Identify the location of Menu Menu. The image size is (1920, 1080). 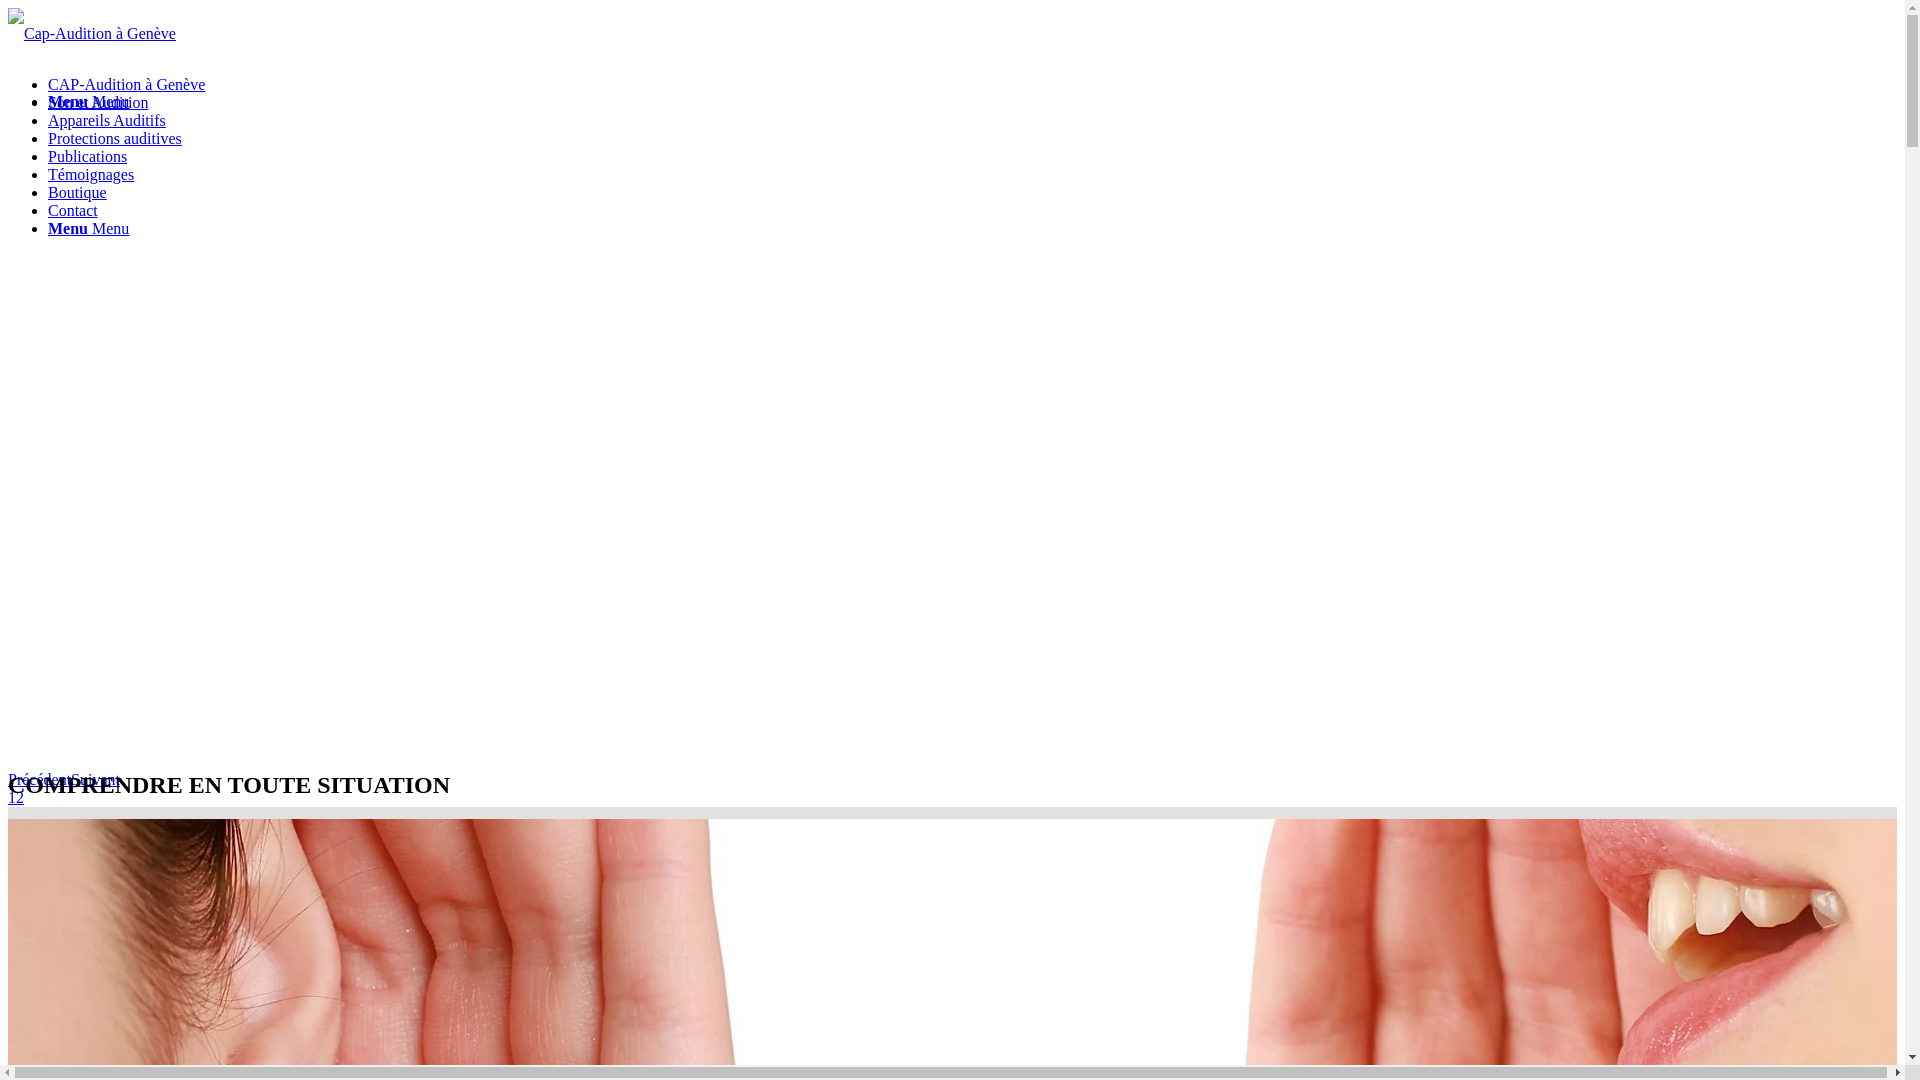
(88, 228).